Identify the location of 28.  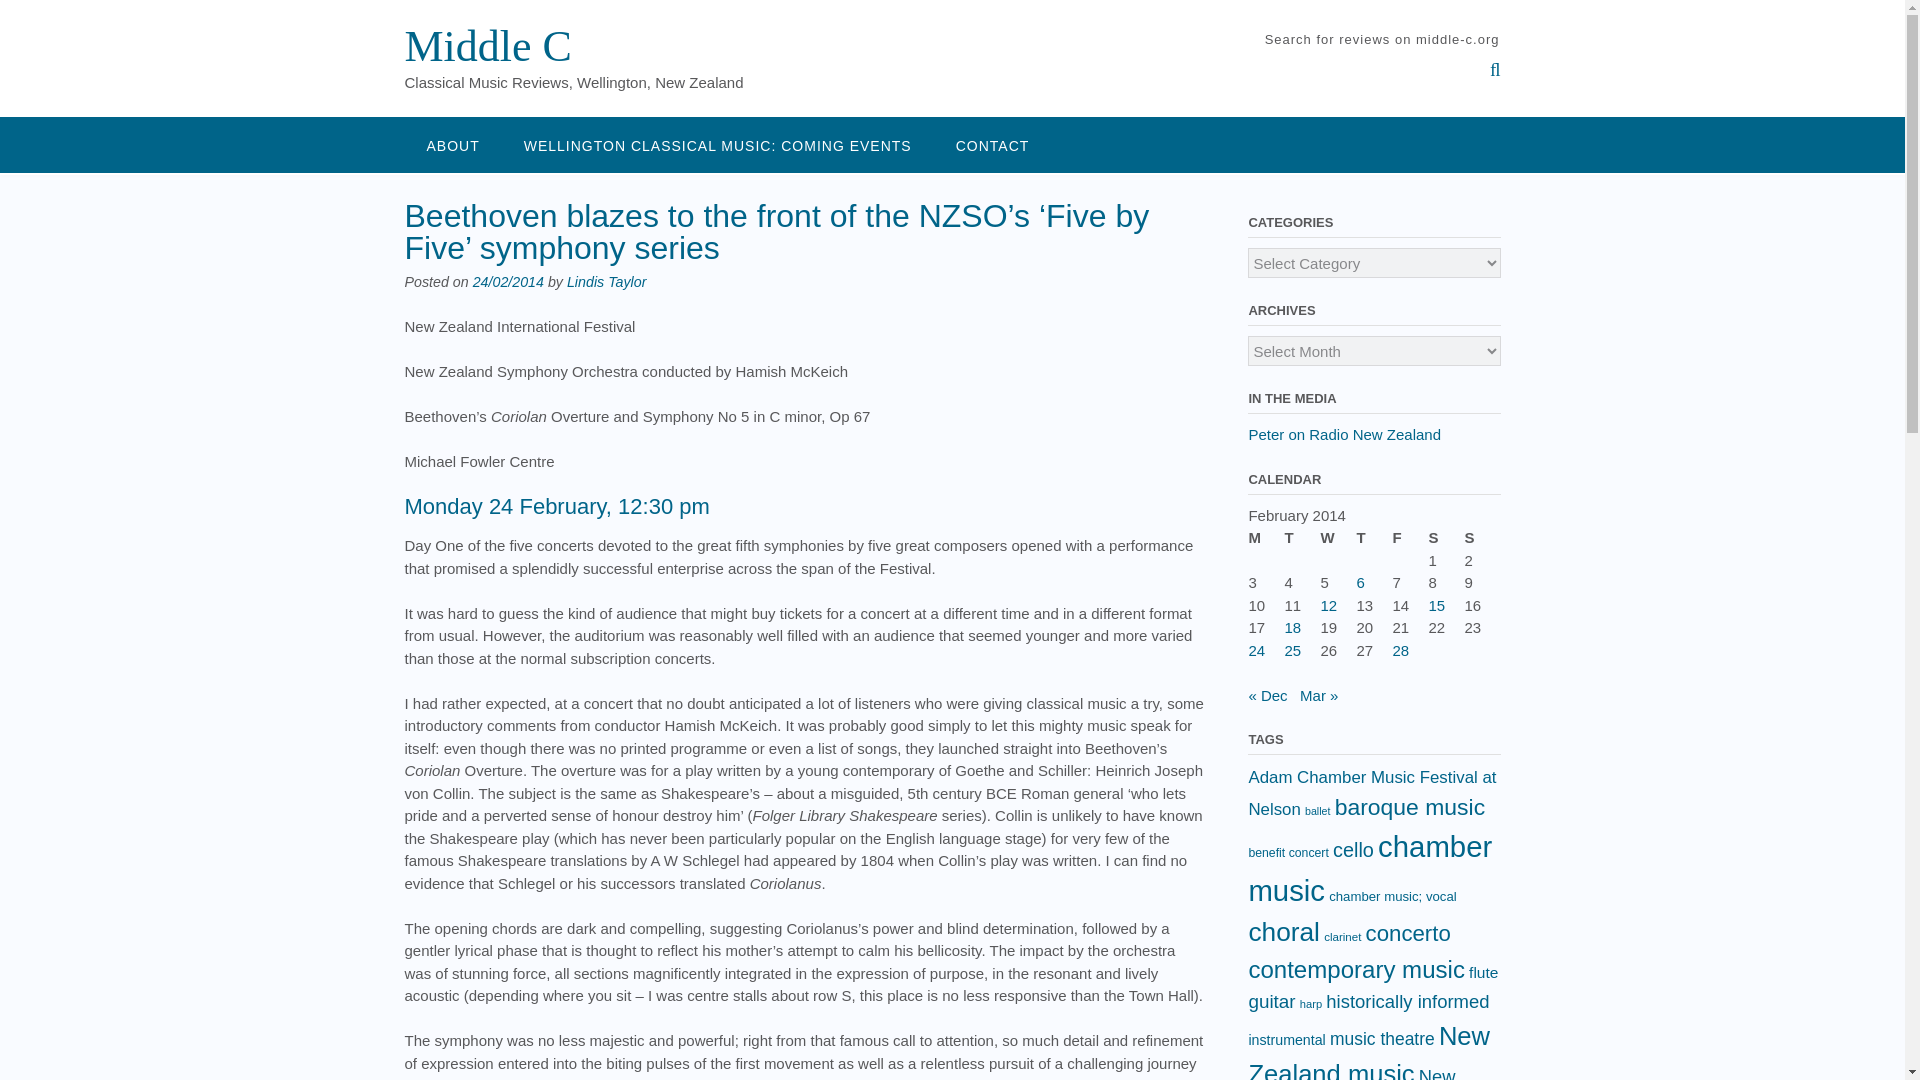
(1400, 650).